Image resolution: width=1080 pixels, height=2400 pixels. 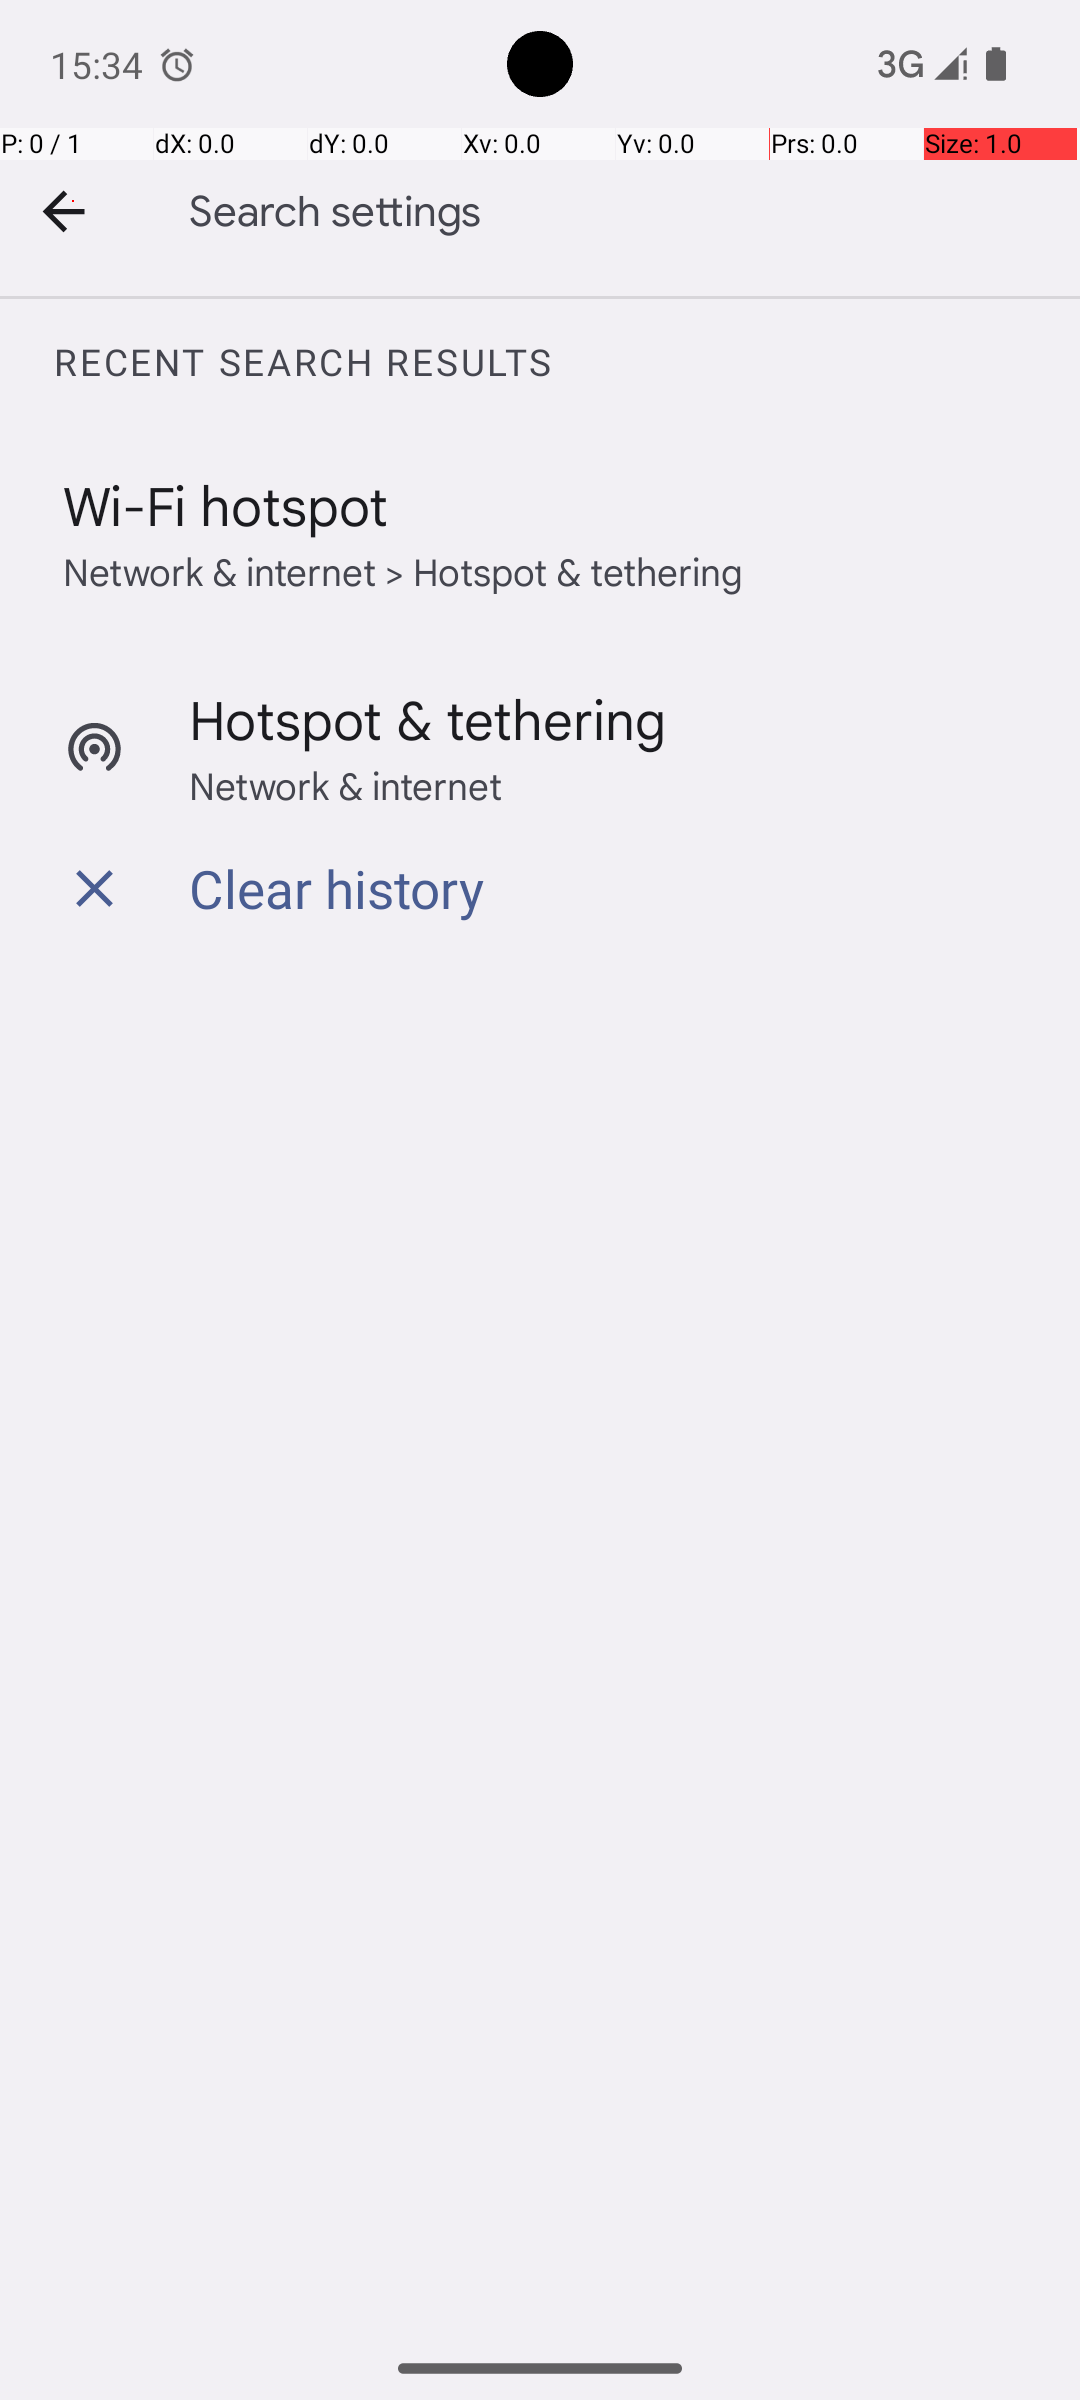 What do you see at coordinates (226, 504) in the screenshot?
I see `Wi-Fi hotspot` at bounding box center [226, 504].